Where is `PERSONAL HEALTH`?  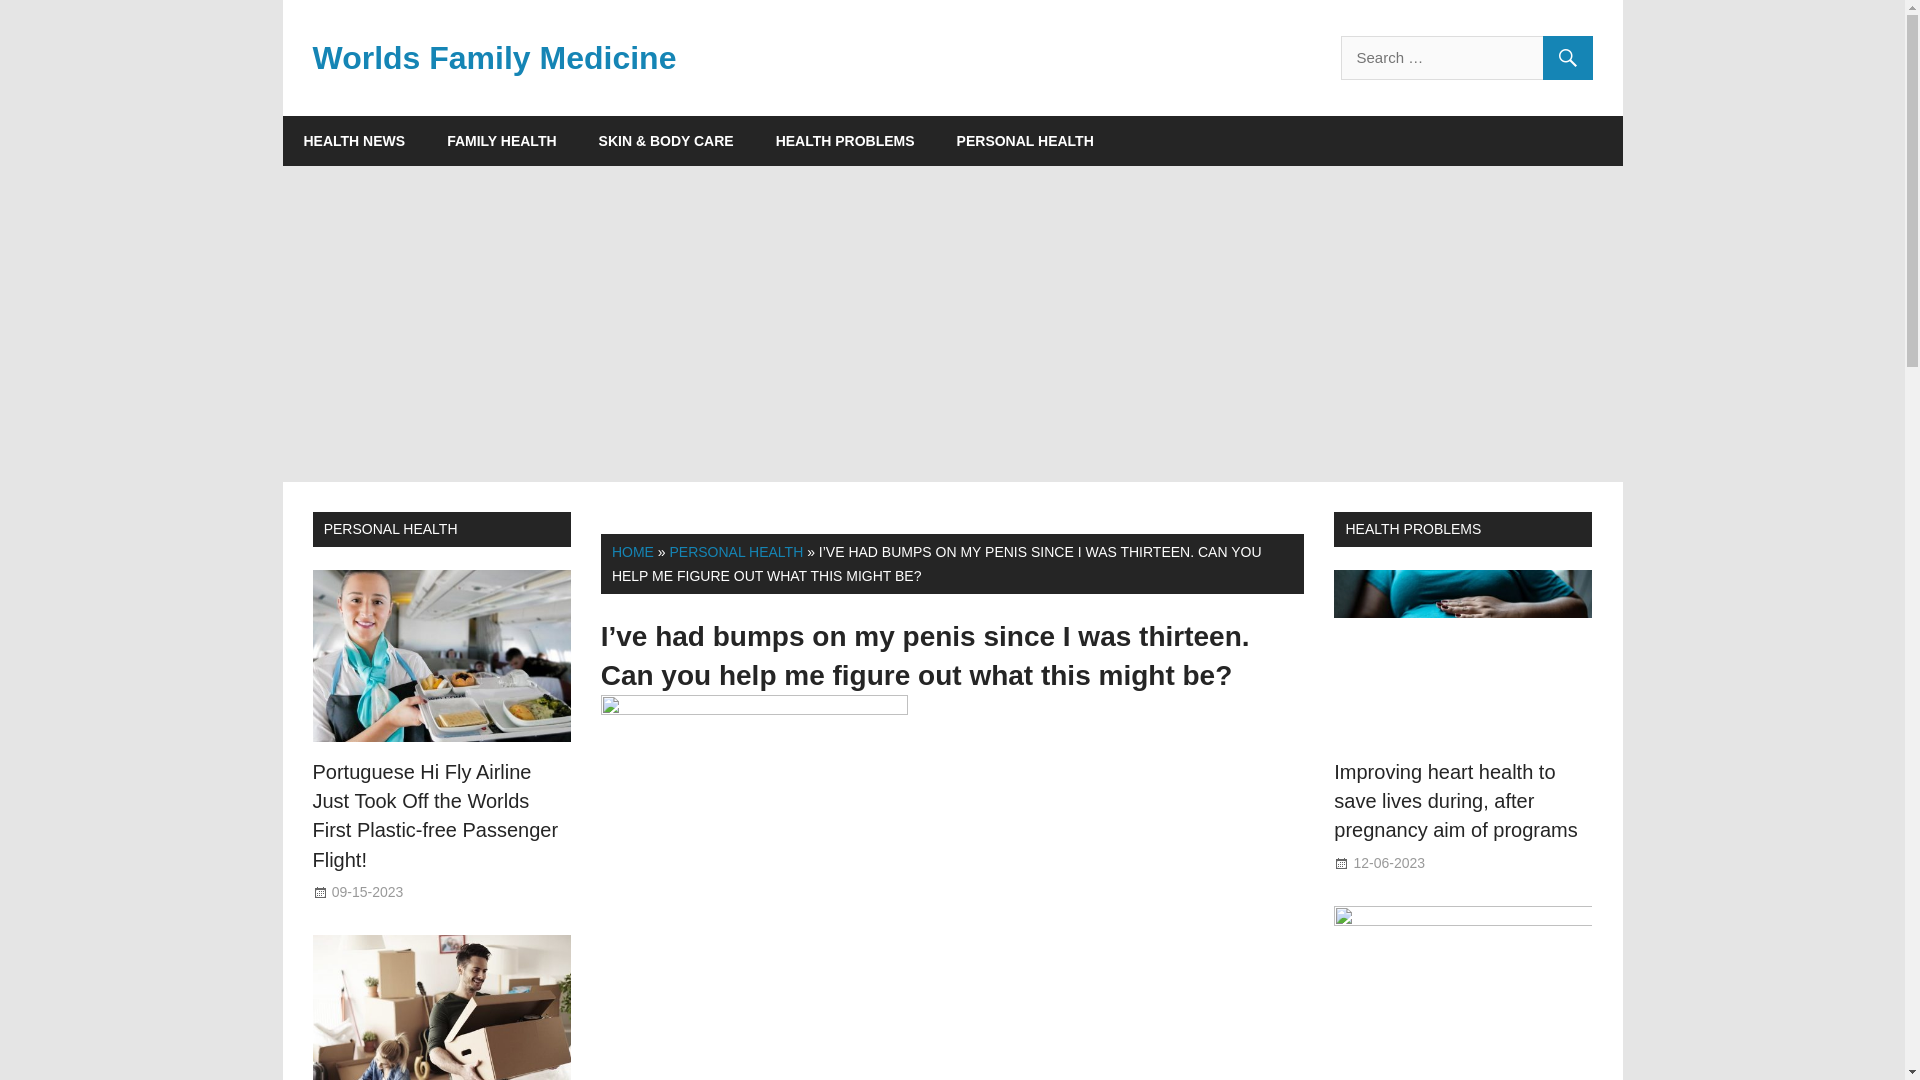 PERSONAL HEALTH is located at coordinates (1026, 140).